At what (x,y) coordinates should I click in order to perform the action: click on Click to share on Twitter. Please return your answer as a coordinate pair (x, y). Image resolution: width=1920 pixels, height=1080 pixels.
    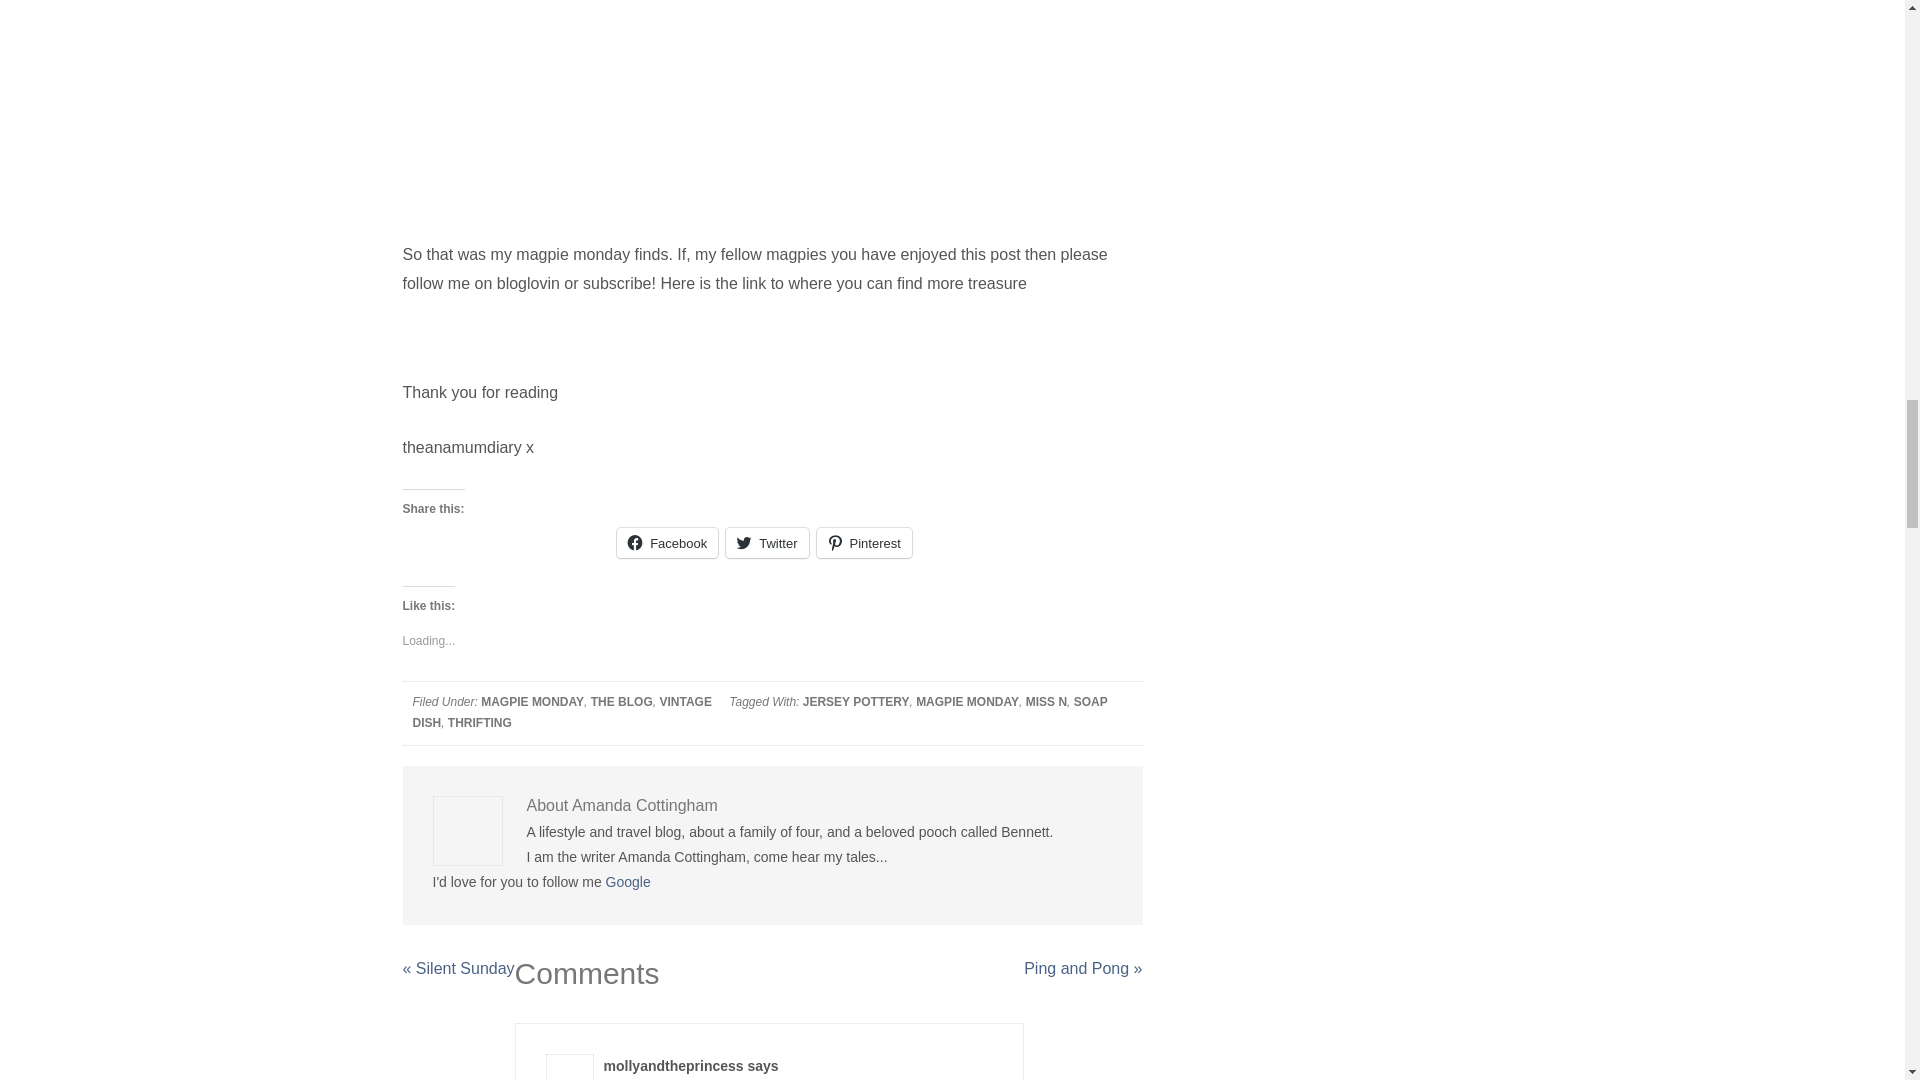
    Looking at the image, I should click on (766, 543).